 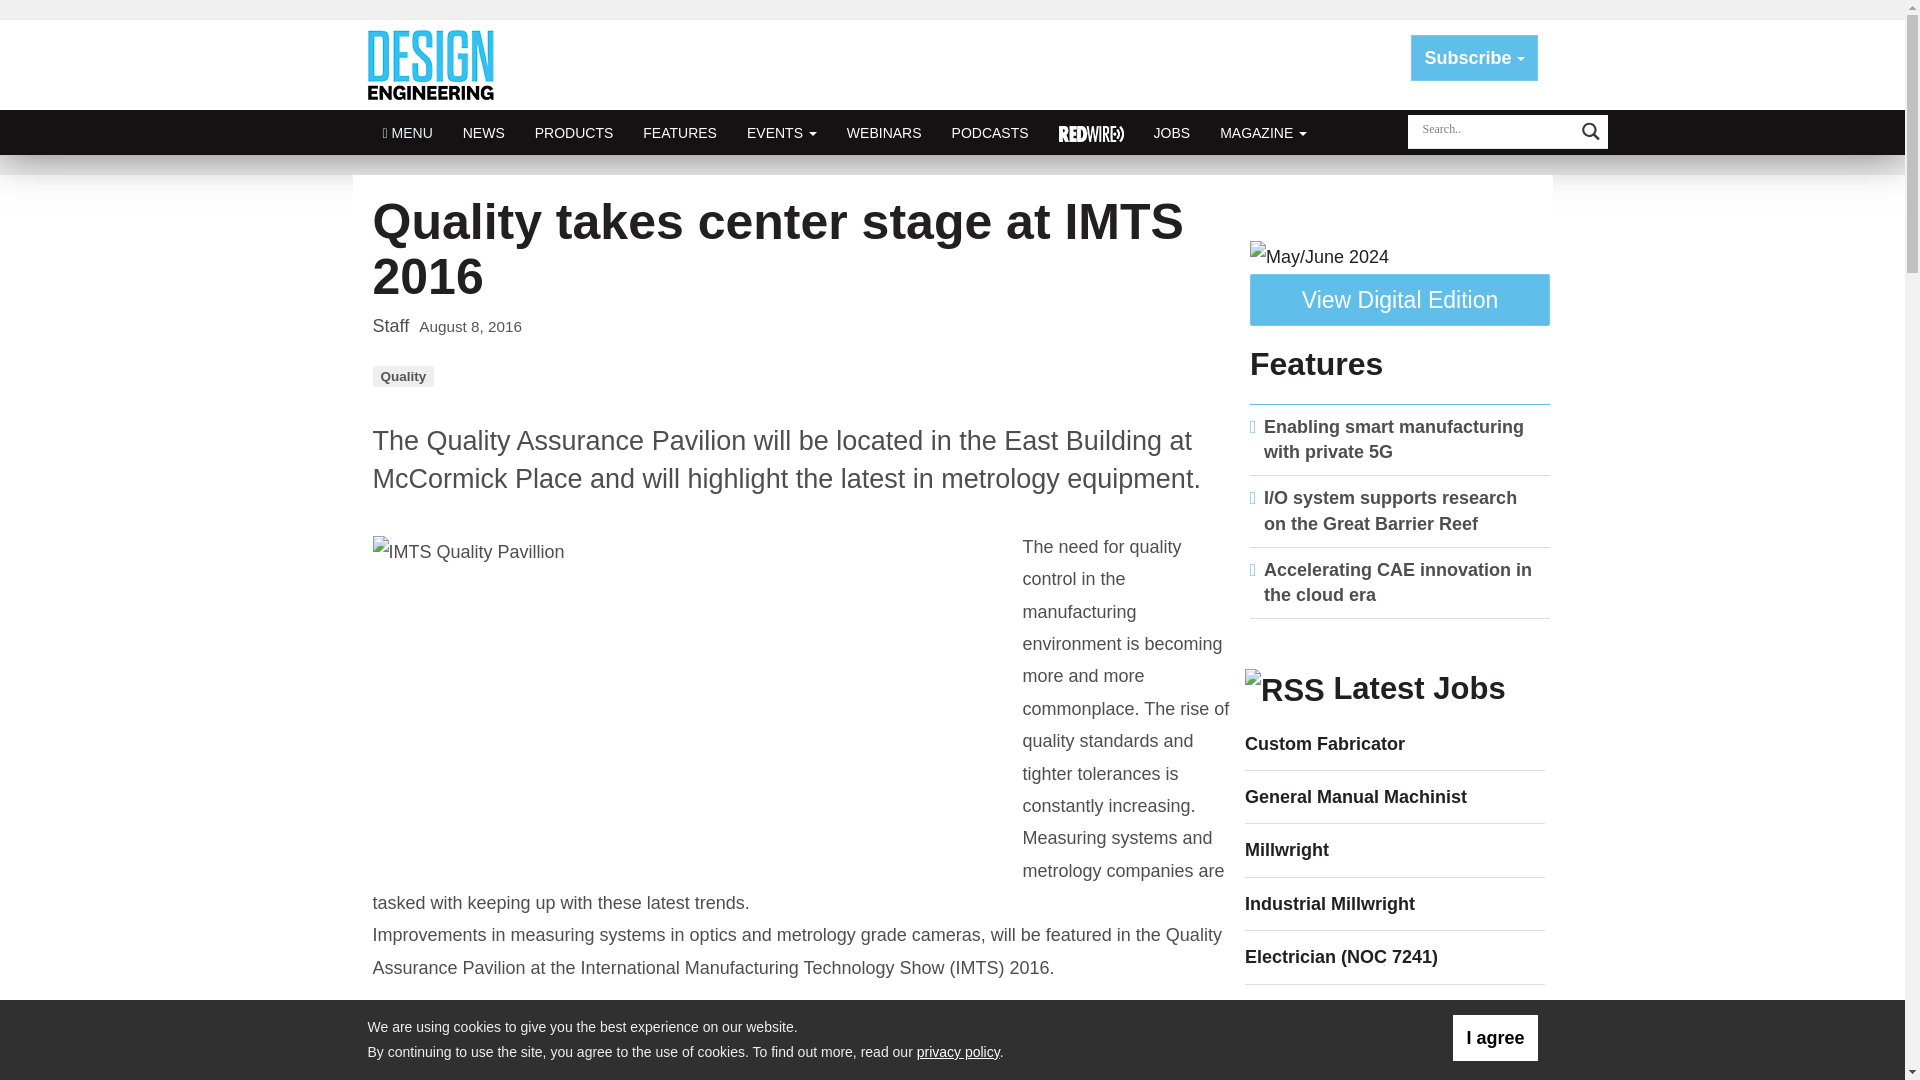 What do you see at coordinates (679, 132) in the screenshot?
I see `FEATURES` at bounding box center [679, 132].